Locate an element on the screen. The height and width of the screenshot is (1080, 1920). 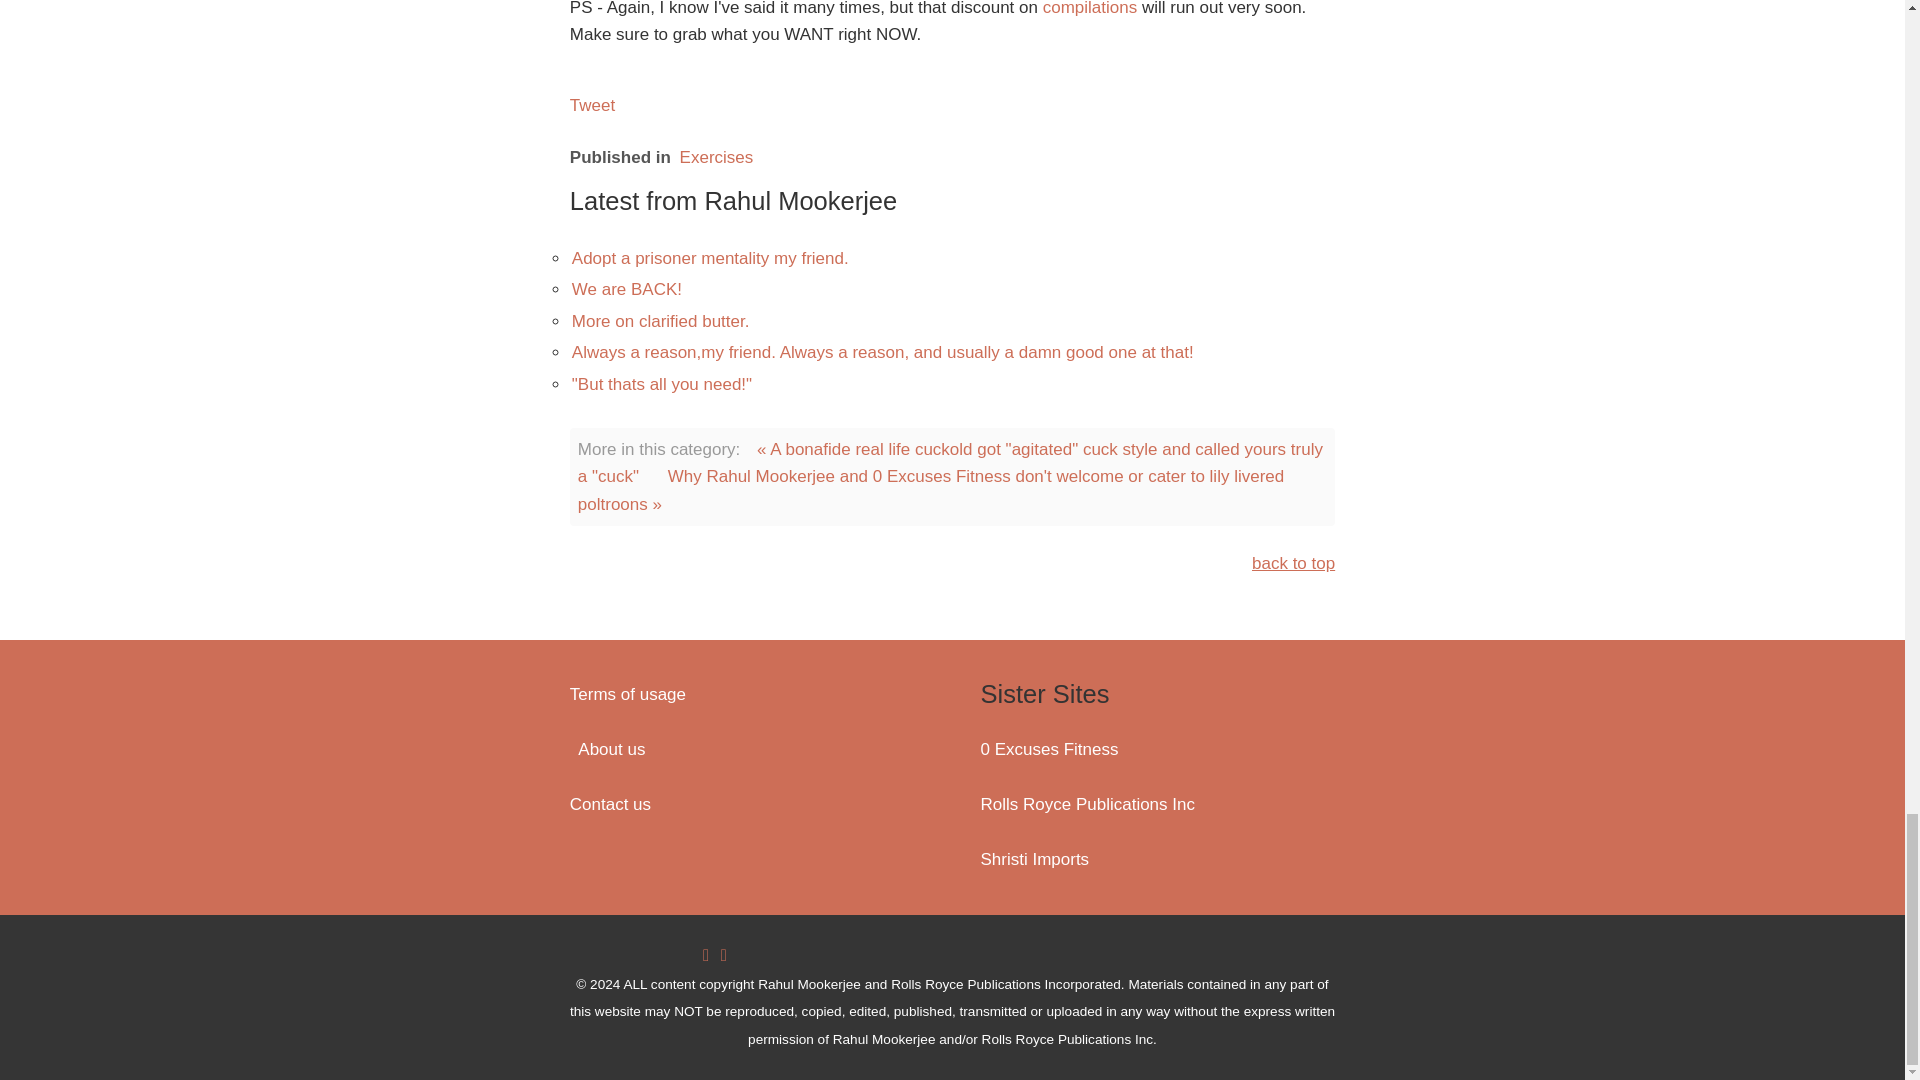
compilations is located at coordinates (1090, 8).